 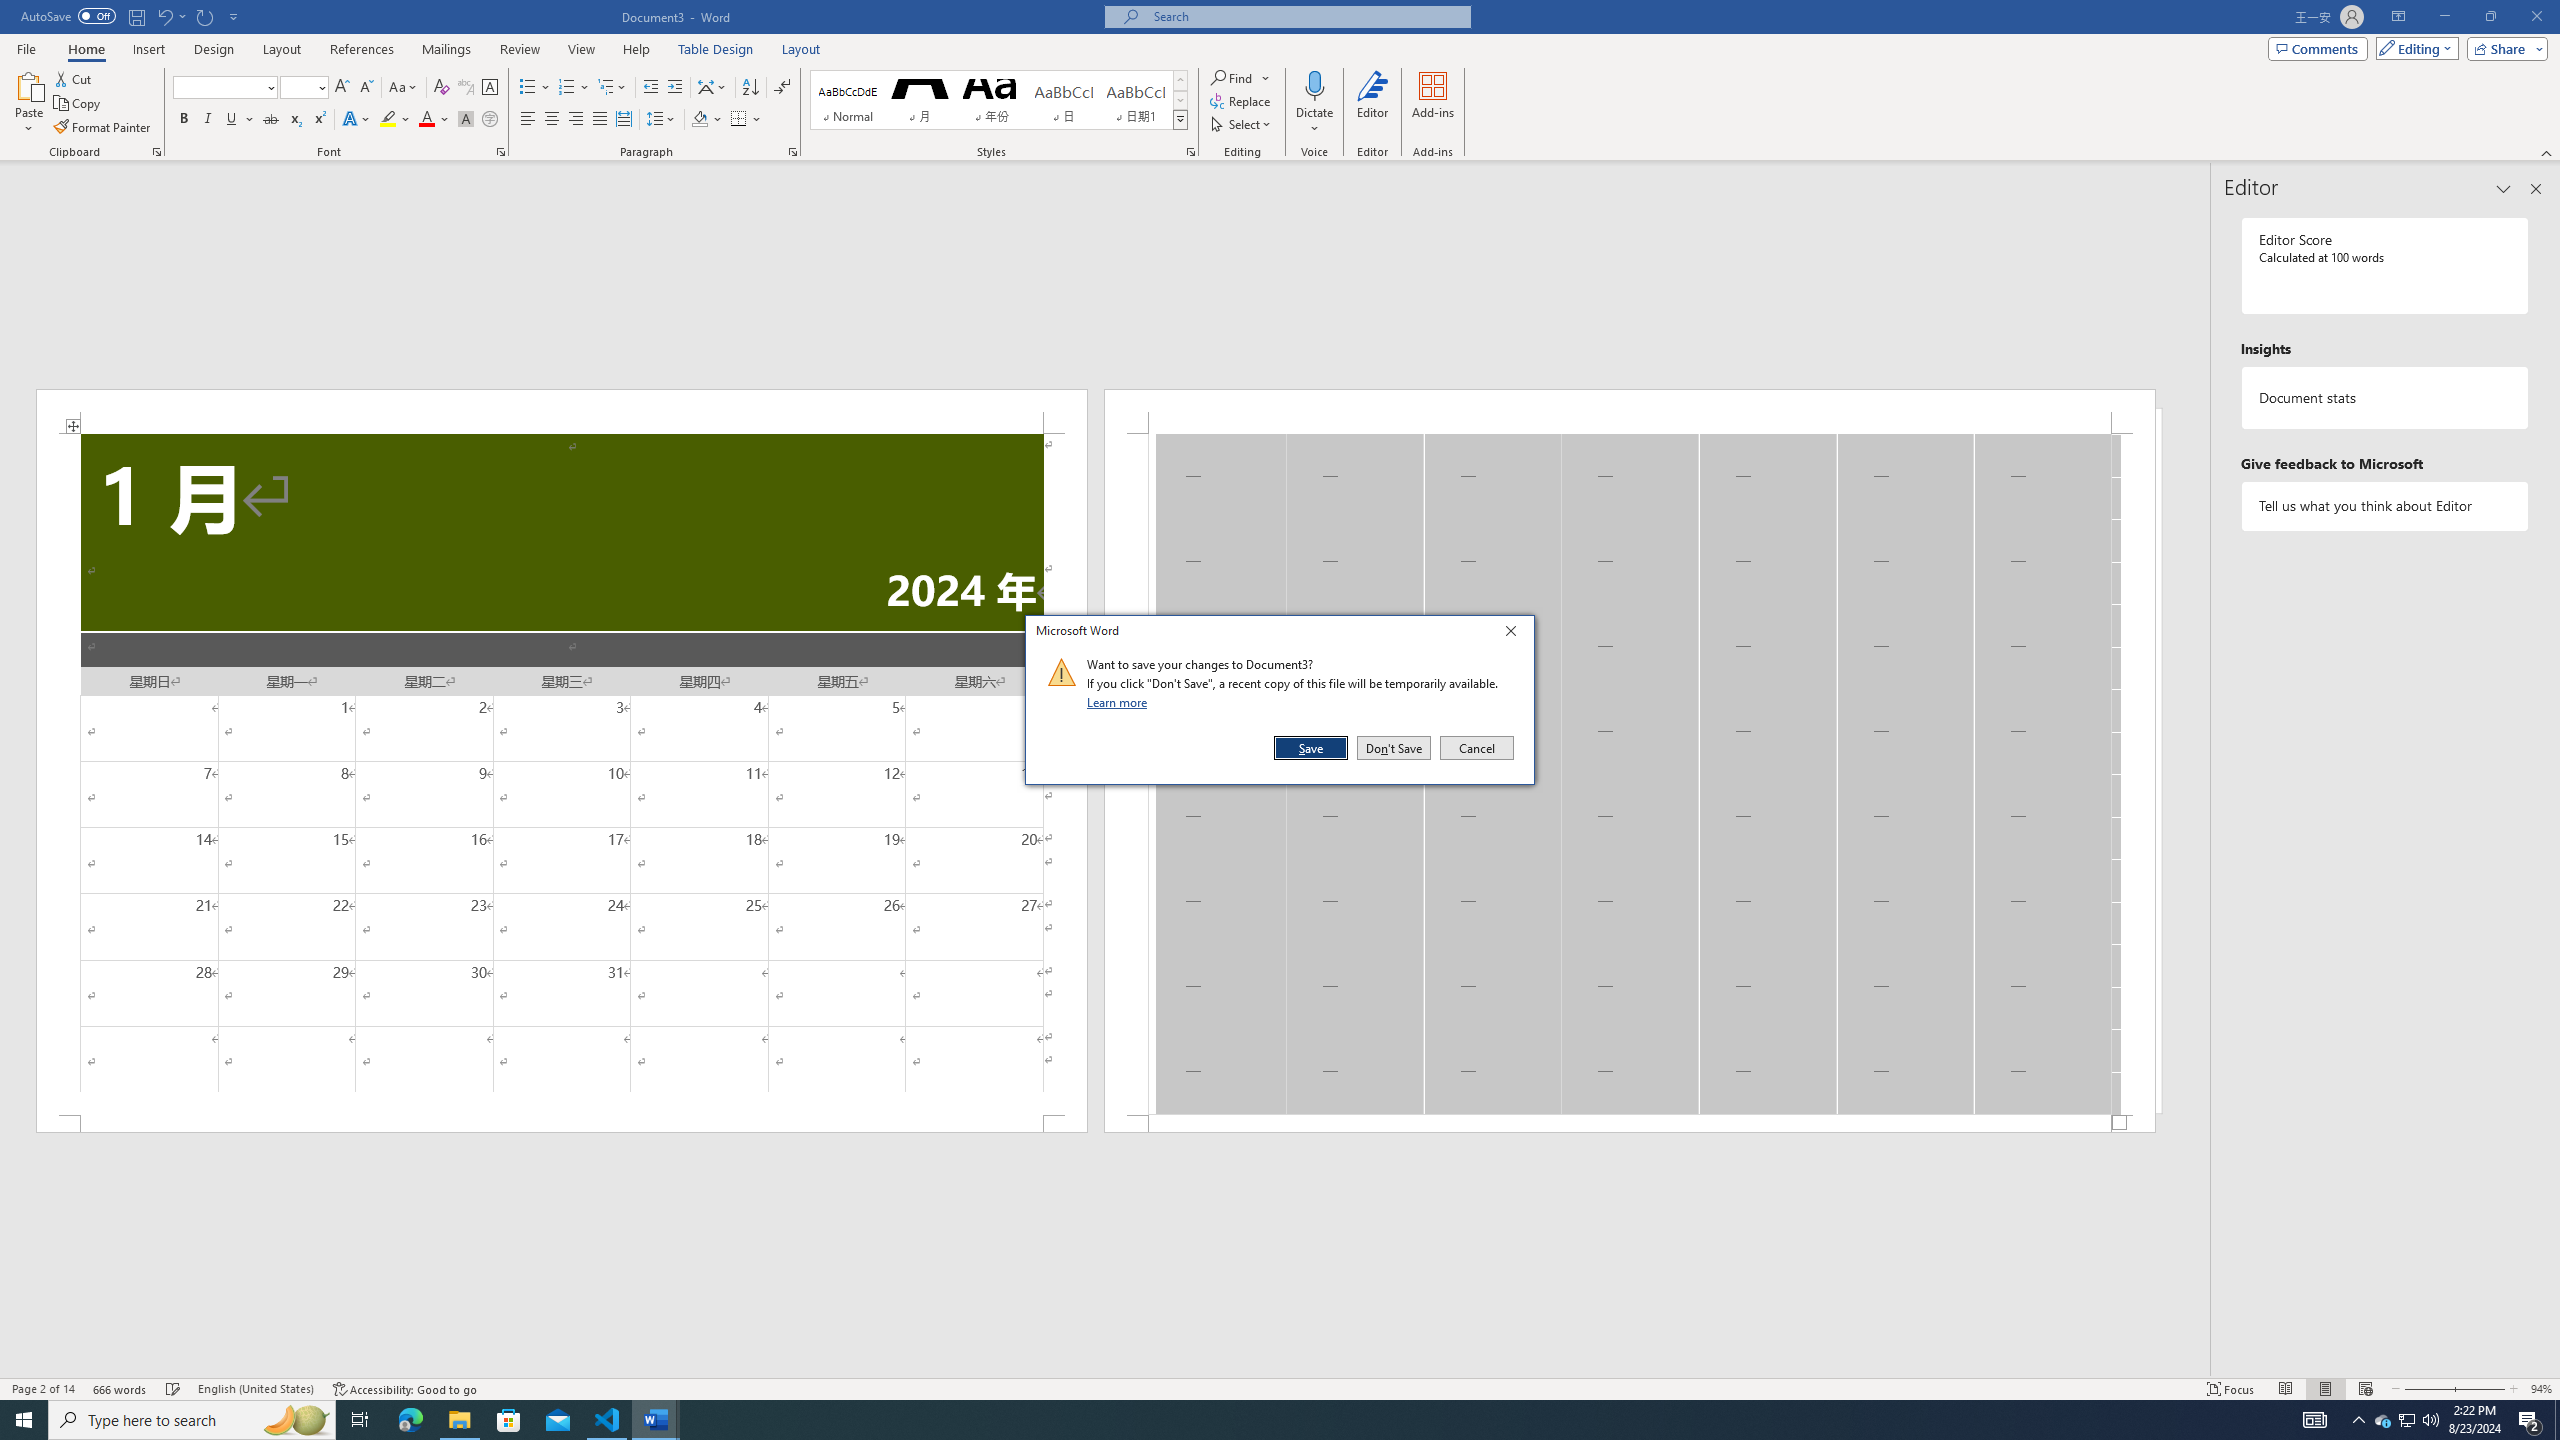 I want to click on Save, so click(x=1312, y=748).